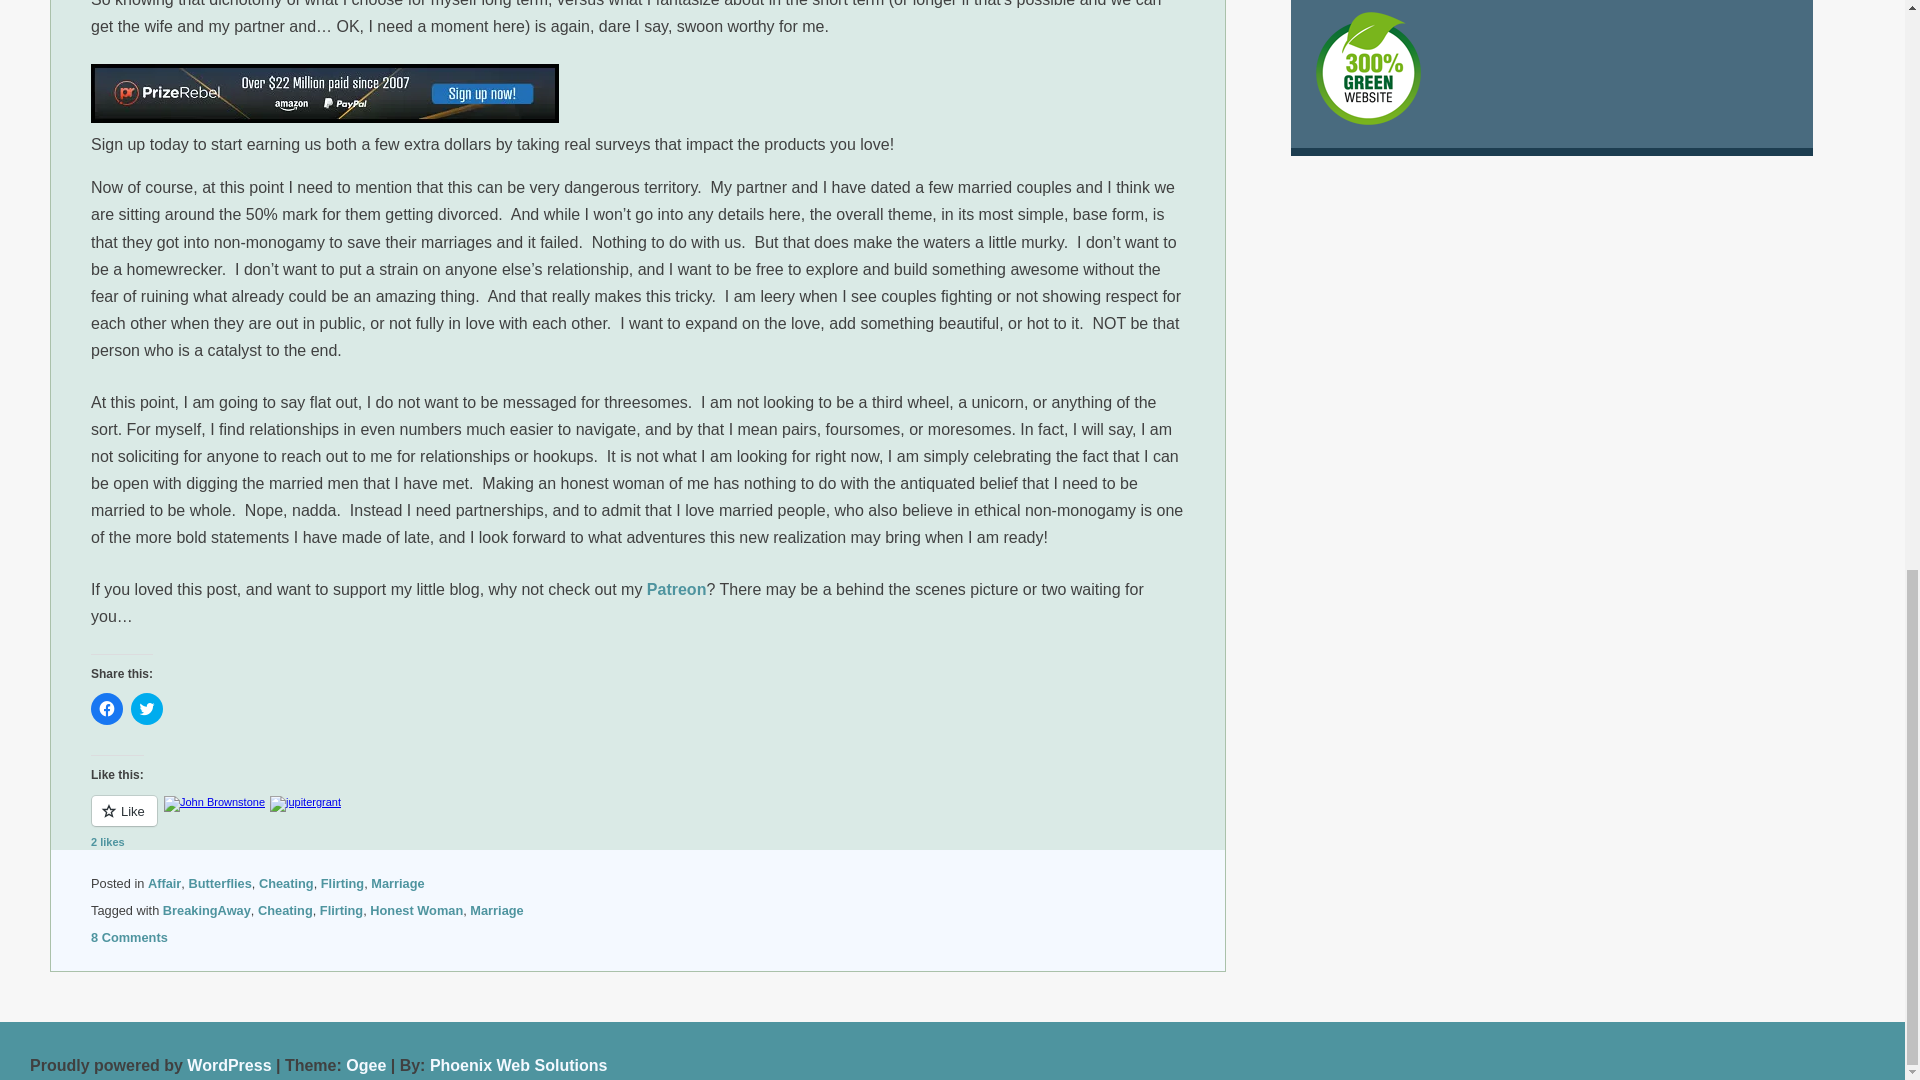 This screenshot has height=1080, width=1920. I want to click on Marriage, so click(397, 883).